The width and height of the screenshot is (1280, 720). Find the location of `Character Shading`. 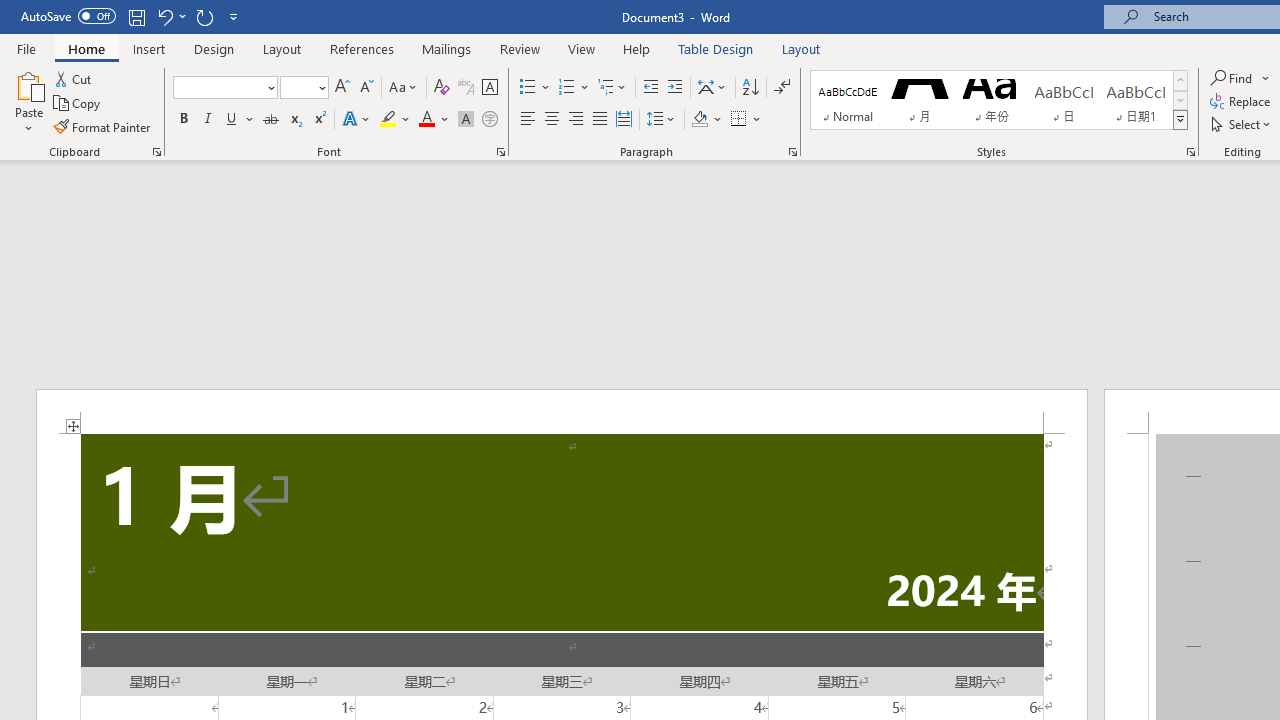

Character Shading is located at coordinates (466, 120).